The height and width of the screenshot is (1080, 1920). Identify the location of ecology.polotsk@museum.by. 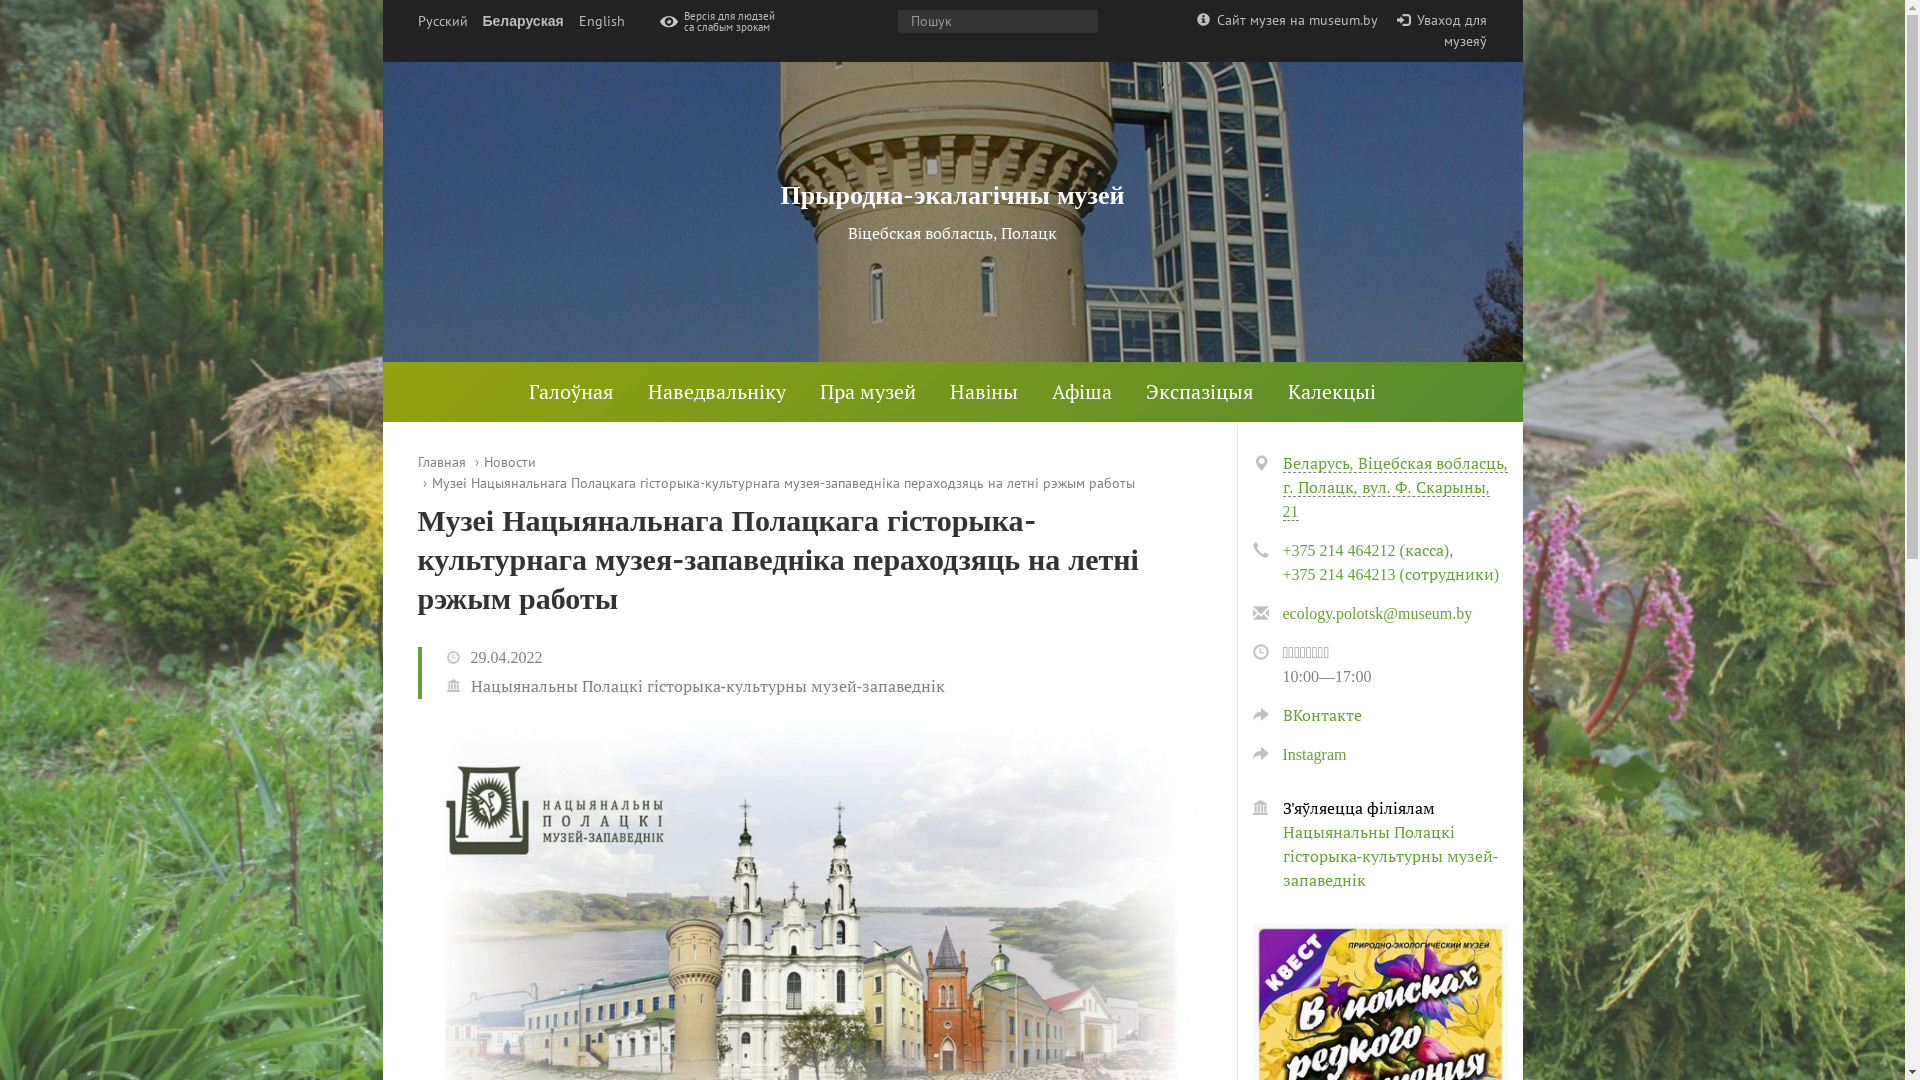
(1377, 614).